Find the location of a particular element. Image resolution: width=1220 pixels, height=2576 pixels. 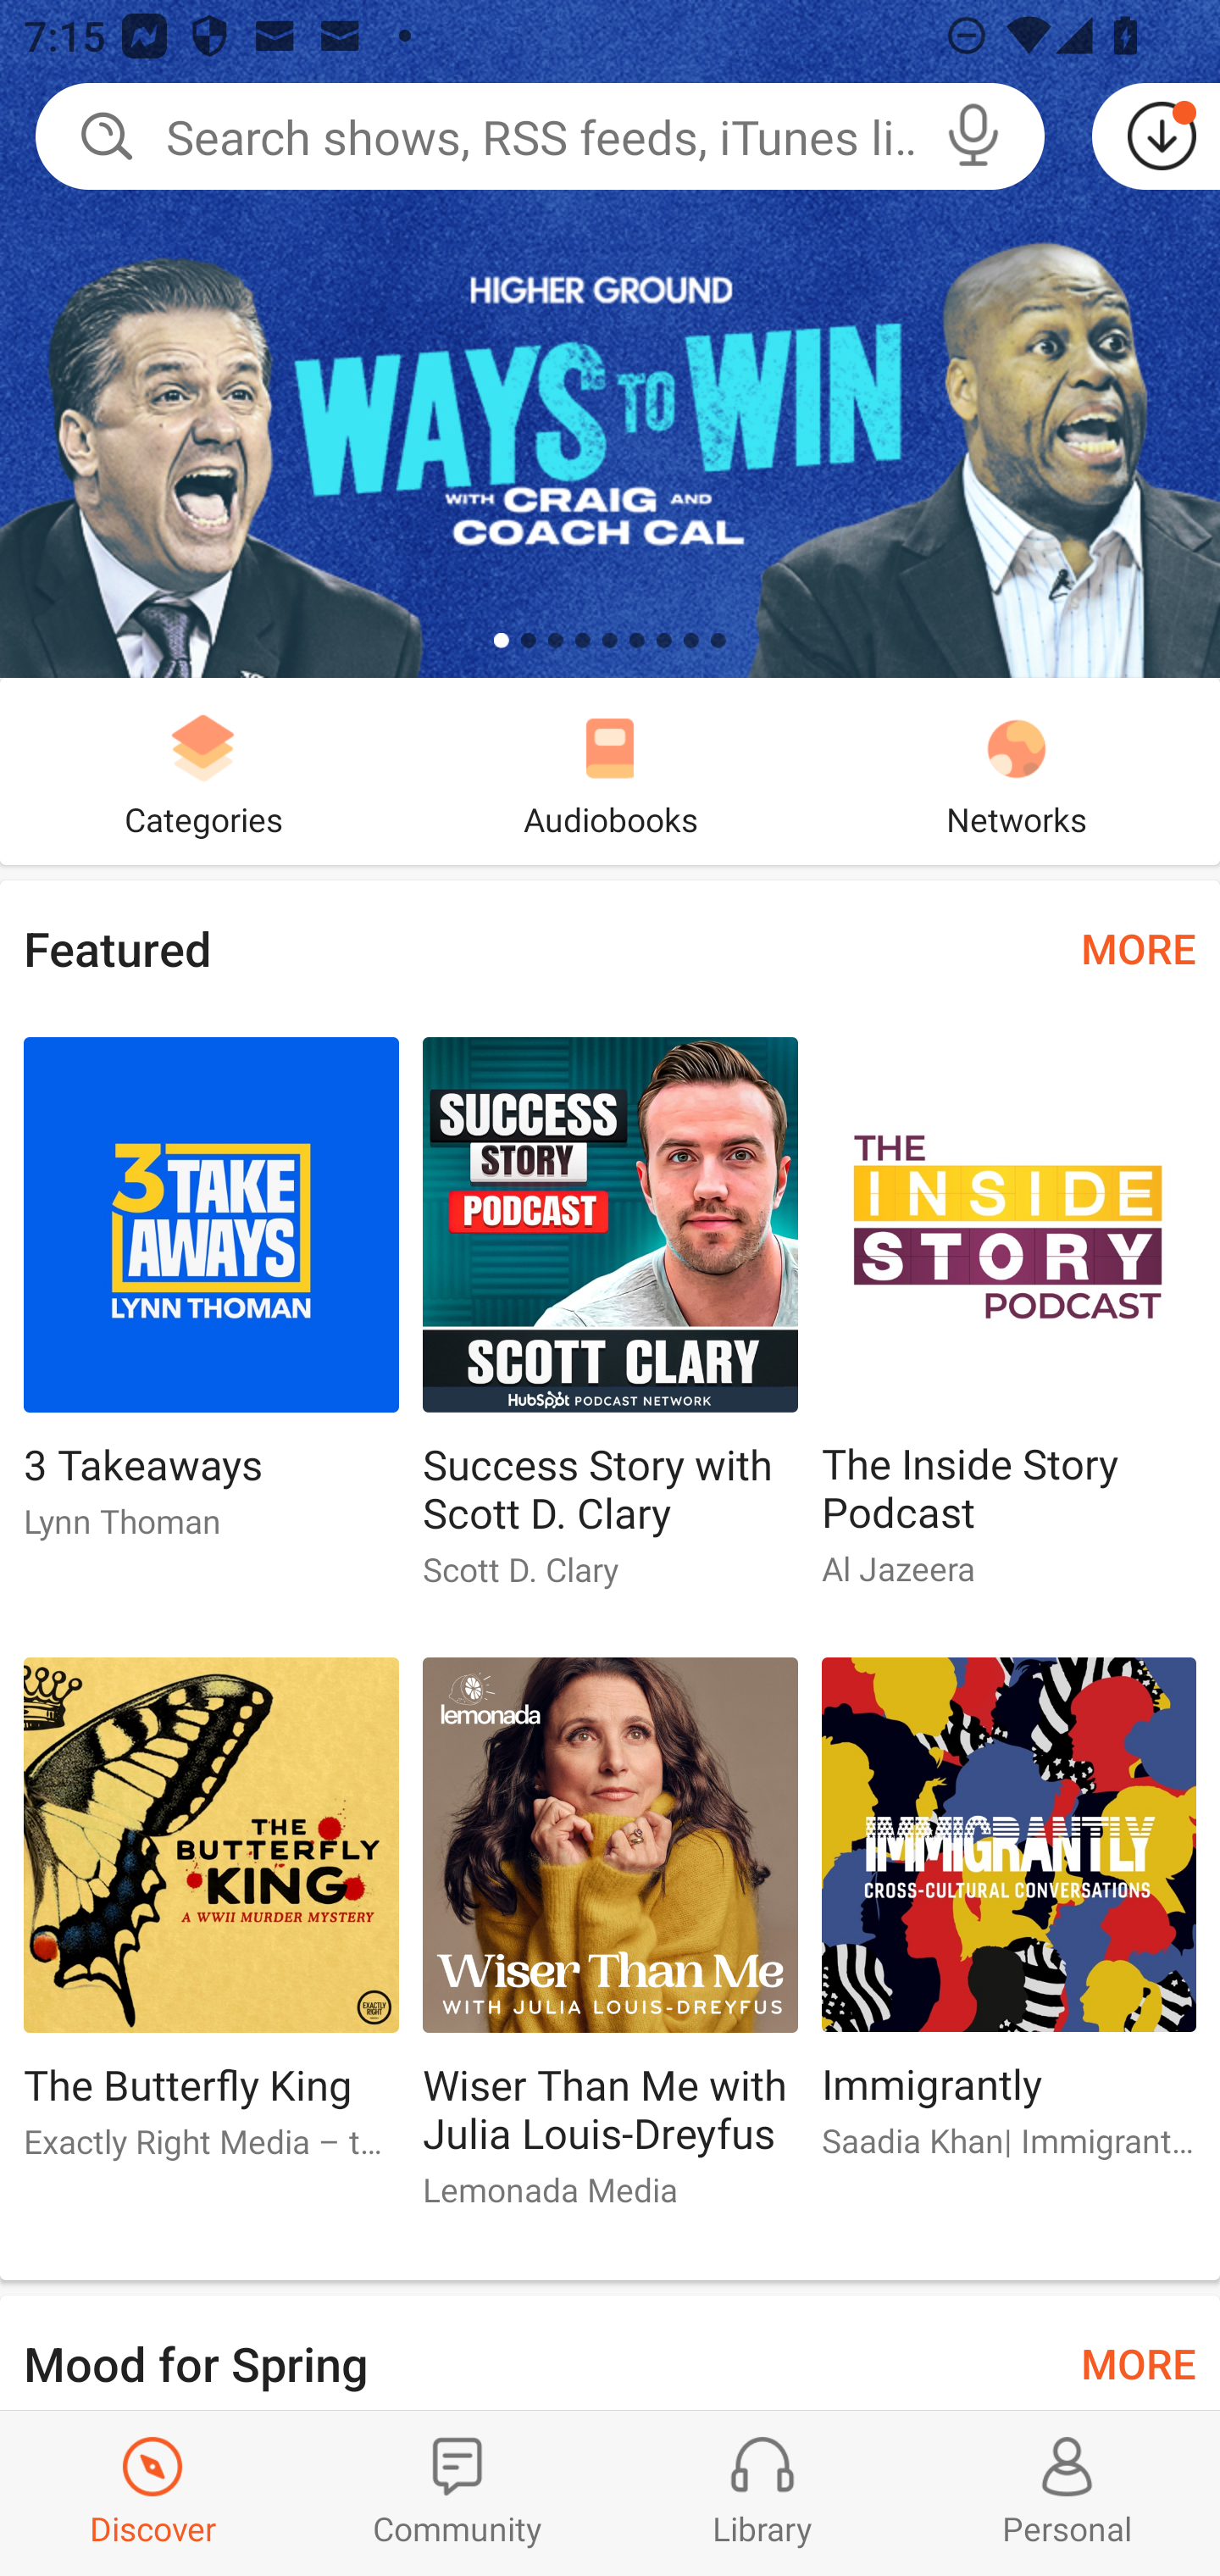

Networks is located at coordinates (1017, 771).